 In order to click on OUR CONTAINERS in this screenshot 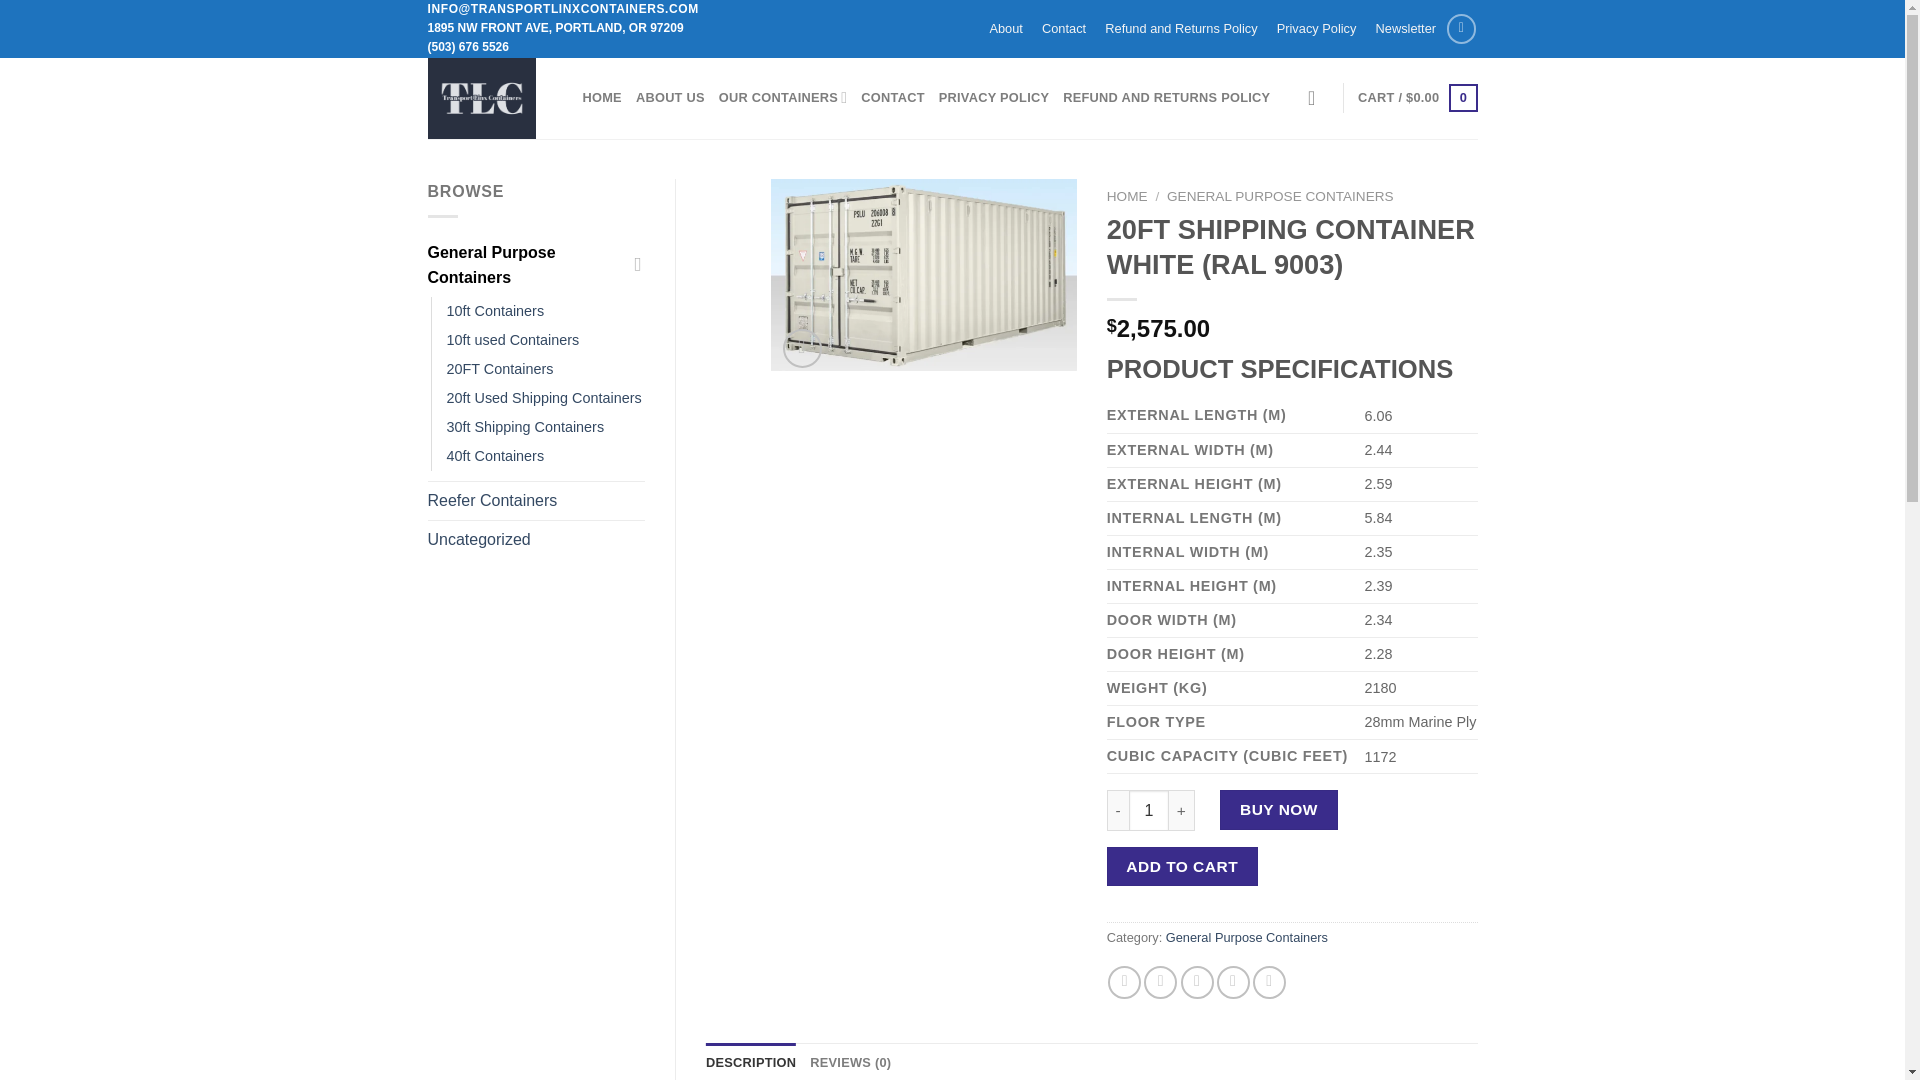, I will do `click(783, 97)`.